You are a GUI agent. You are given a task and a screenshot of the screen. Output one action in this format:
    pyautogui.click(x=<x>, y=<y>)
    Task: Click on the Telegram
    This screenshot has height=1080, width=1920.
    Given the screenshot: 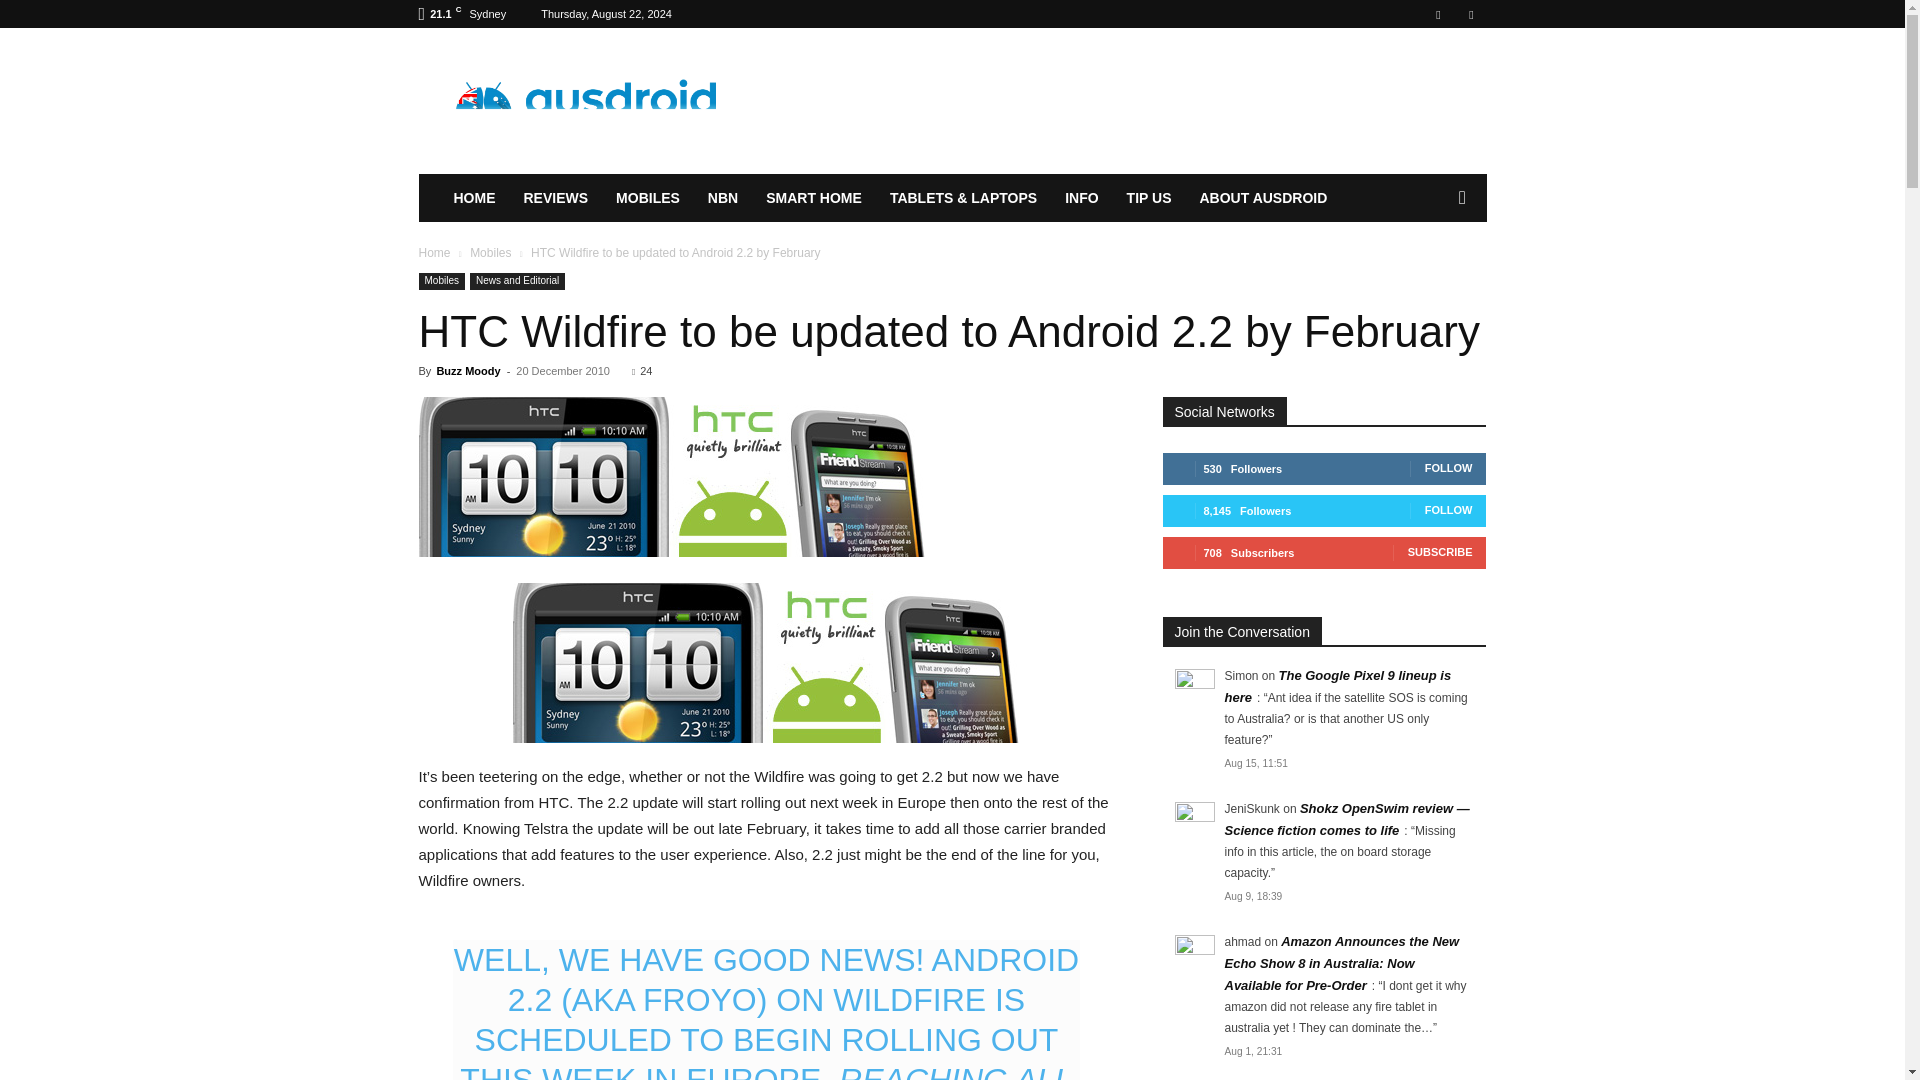 What is the action you would take?
    pyautogui.click(x=1438, y=14)
    